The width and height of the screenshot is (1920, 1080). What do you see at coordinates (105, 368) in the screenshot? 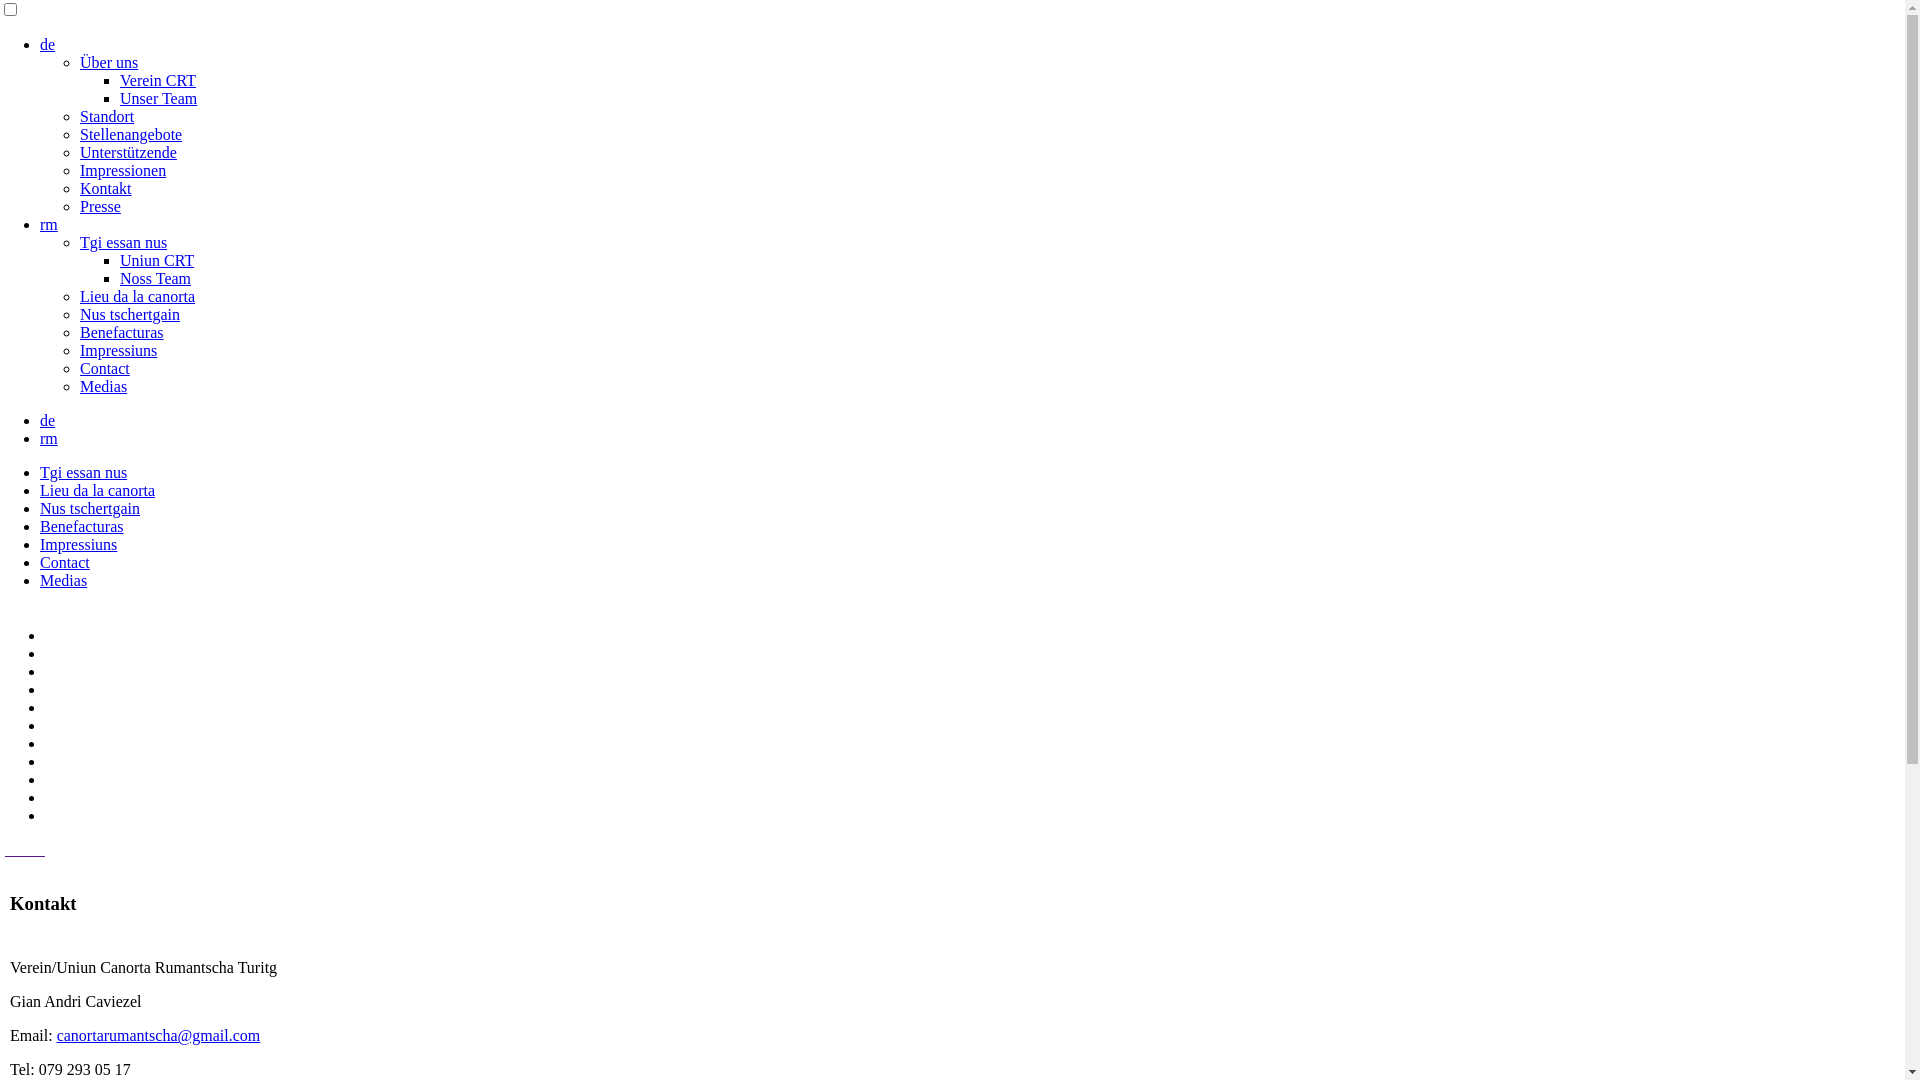
I see `Contact` at bounding box center [105, 368].